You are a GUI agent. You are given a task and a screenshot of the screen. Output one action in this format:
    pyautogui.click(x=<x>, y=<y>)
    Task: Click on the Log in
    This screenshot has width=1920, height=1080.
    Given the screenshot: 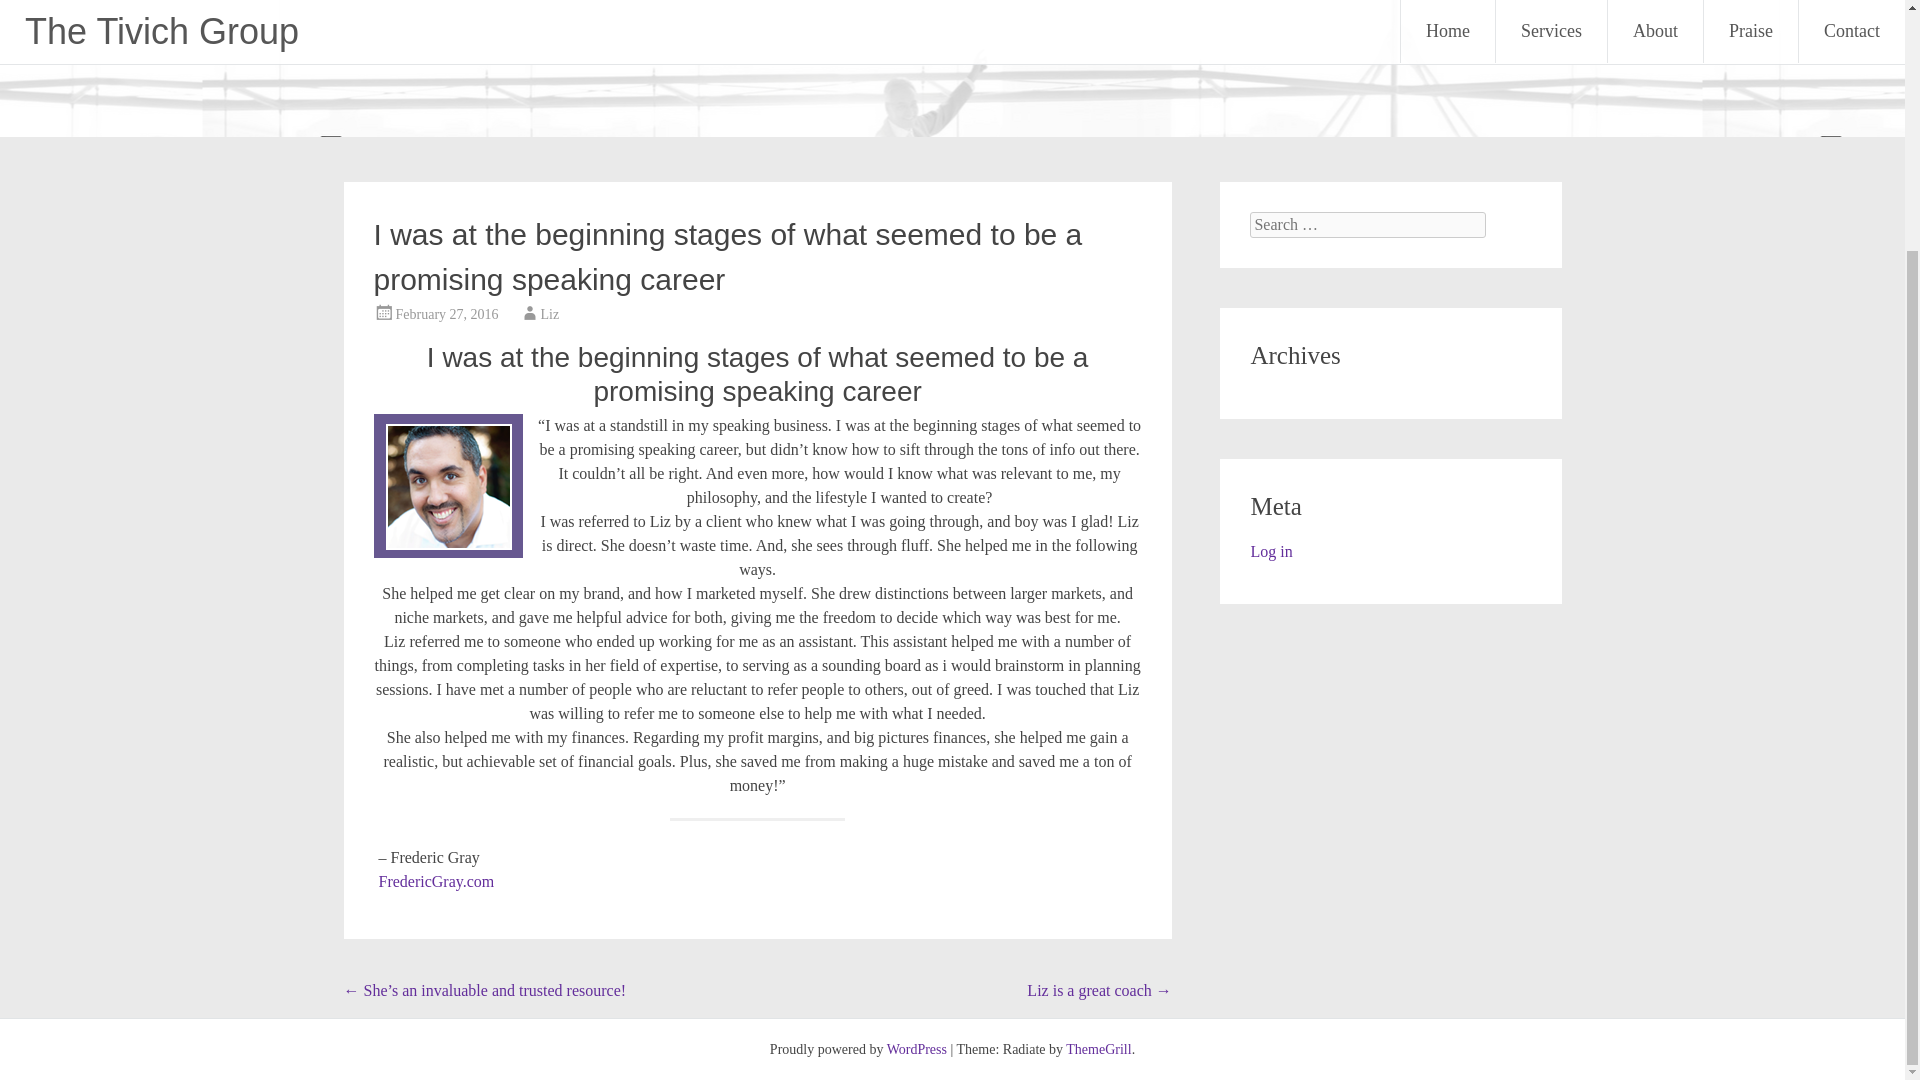 What is the action you would take?
    pyautogui.click(x=1270, y=552)
    